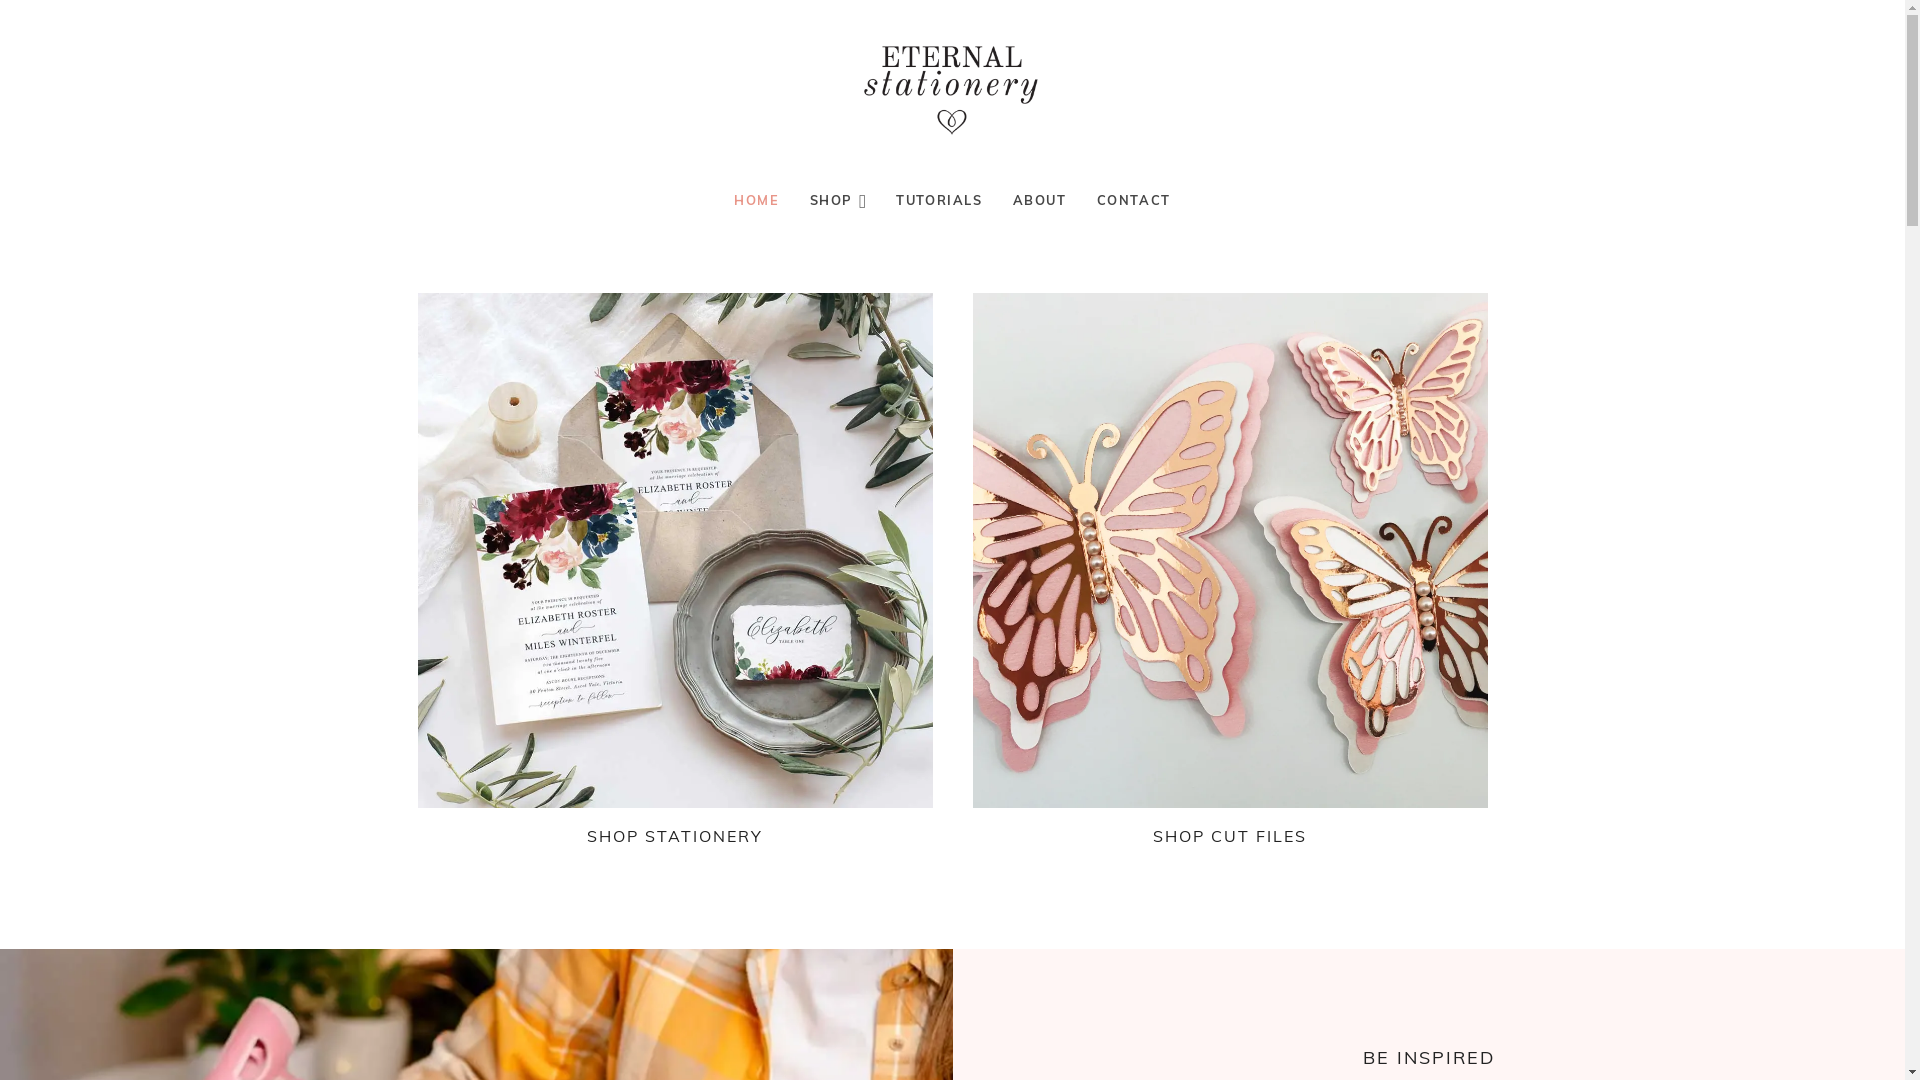 Image resolution: width=1920 pixels, height=1080 pixels. I want to click on HOME, so click(756, 200).